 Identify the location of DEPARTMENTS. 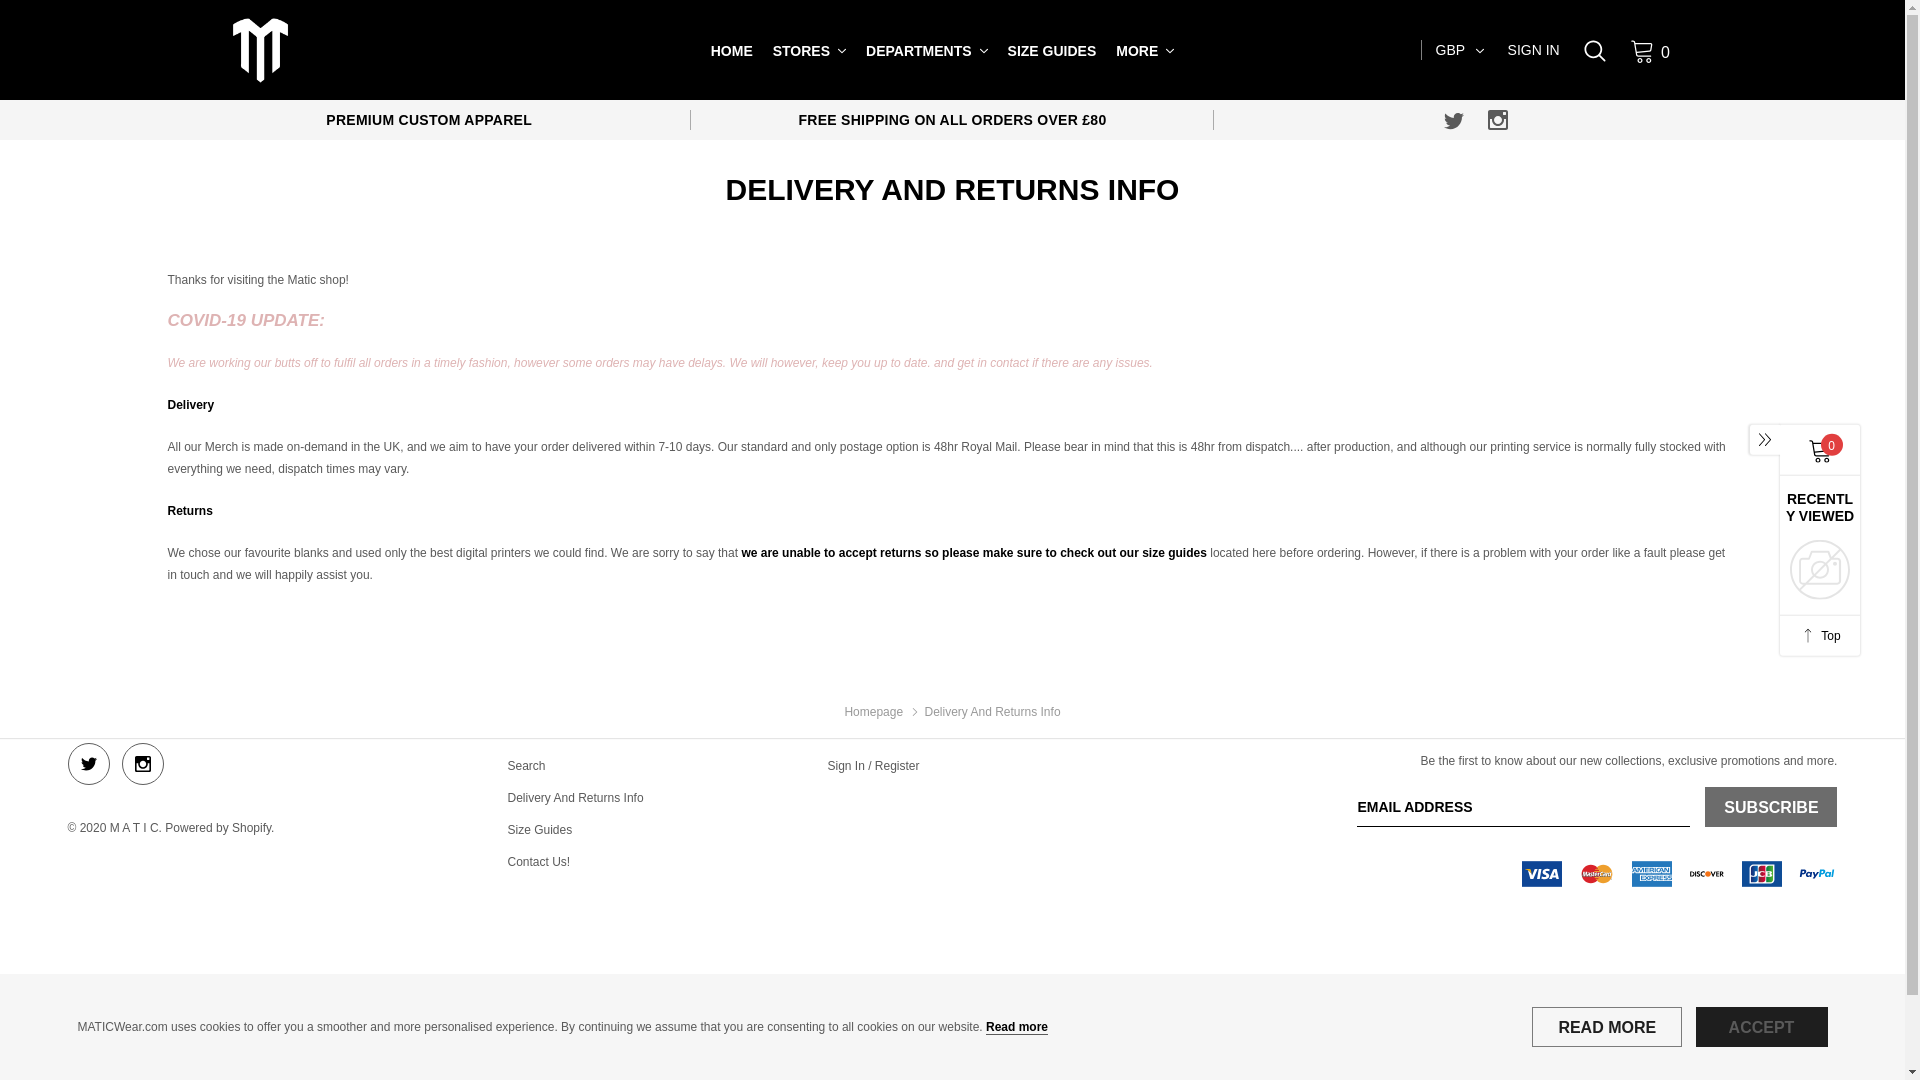
(918, 51).